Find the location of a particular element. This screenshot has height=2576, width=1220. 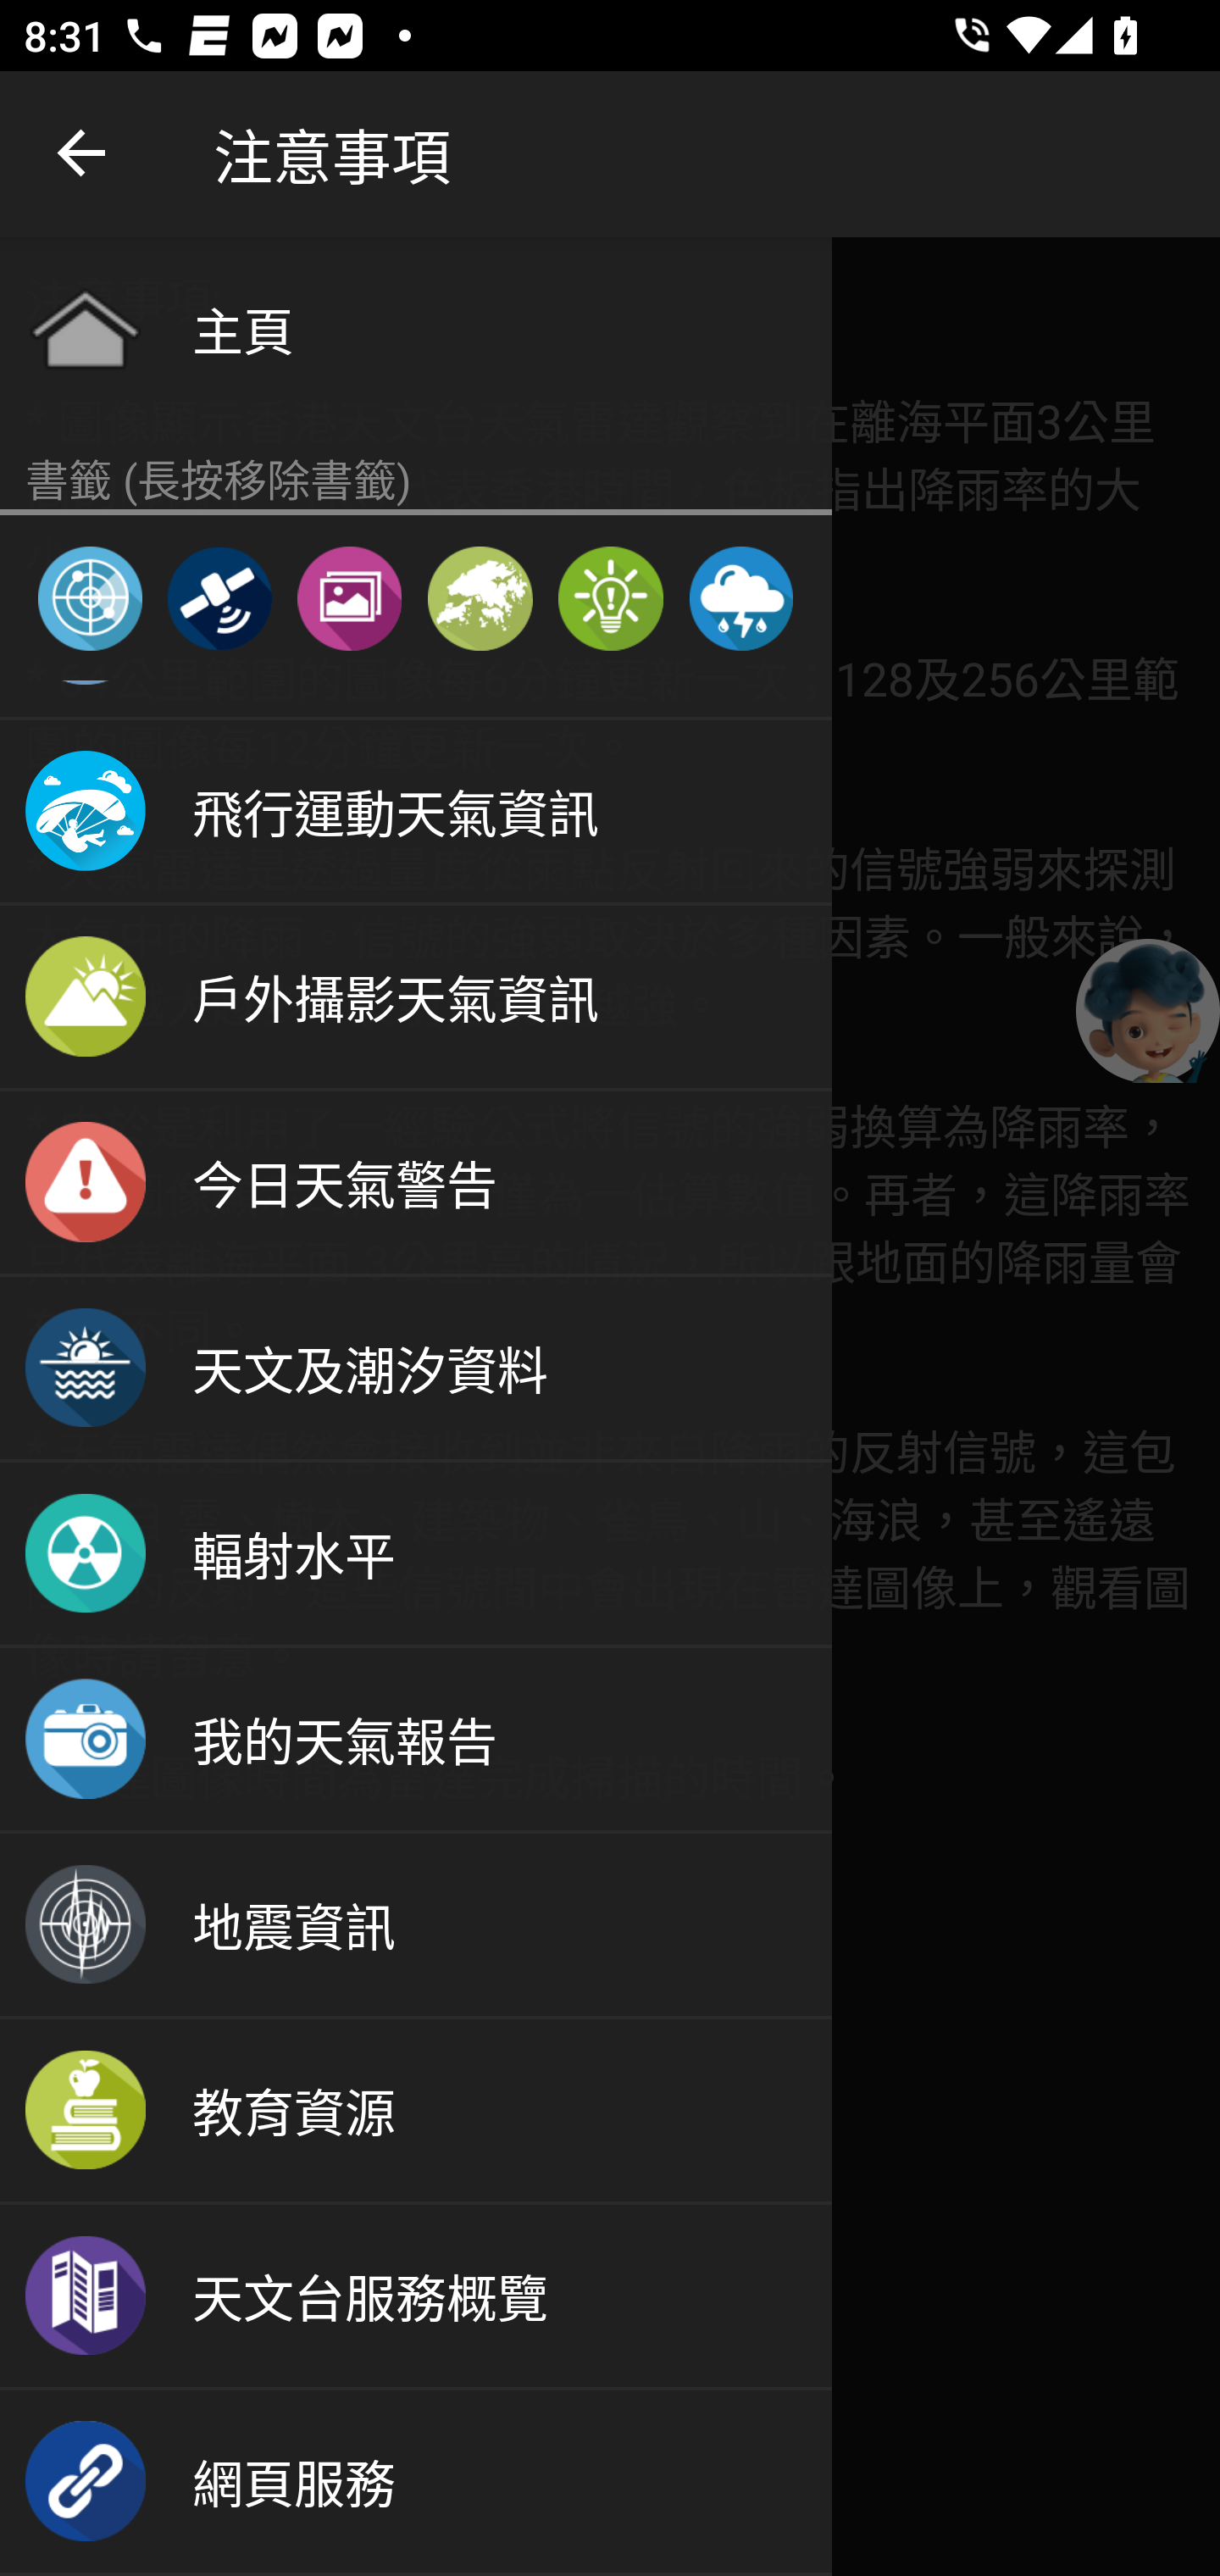

定點降雨及閃電預報 is located at coordinates (740, 598).